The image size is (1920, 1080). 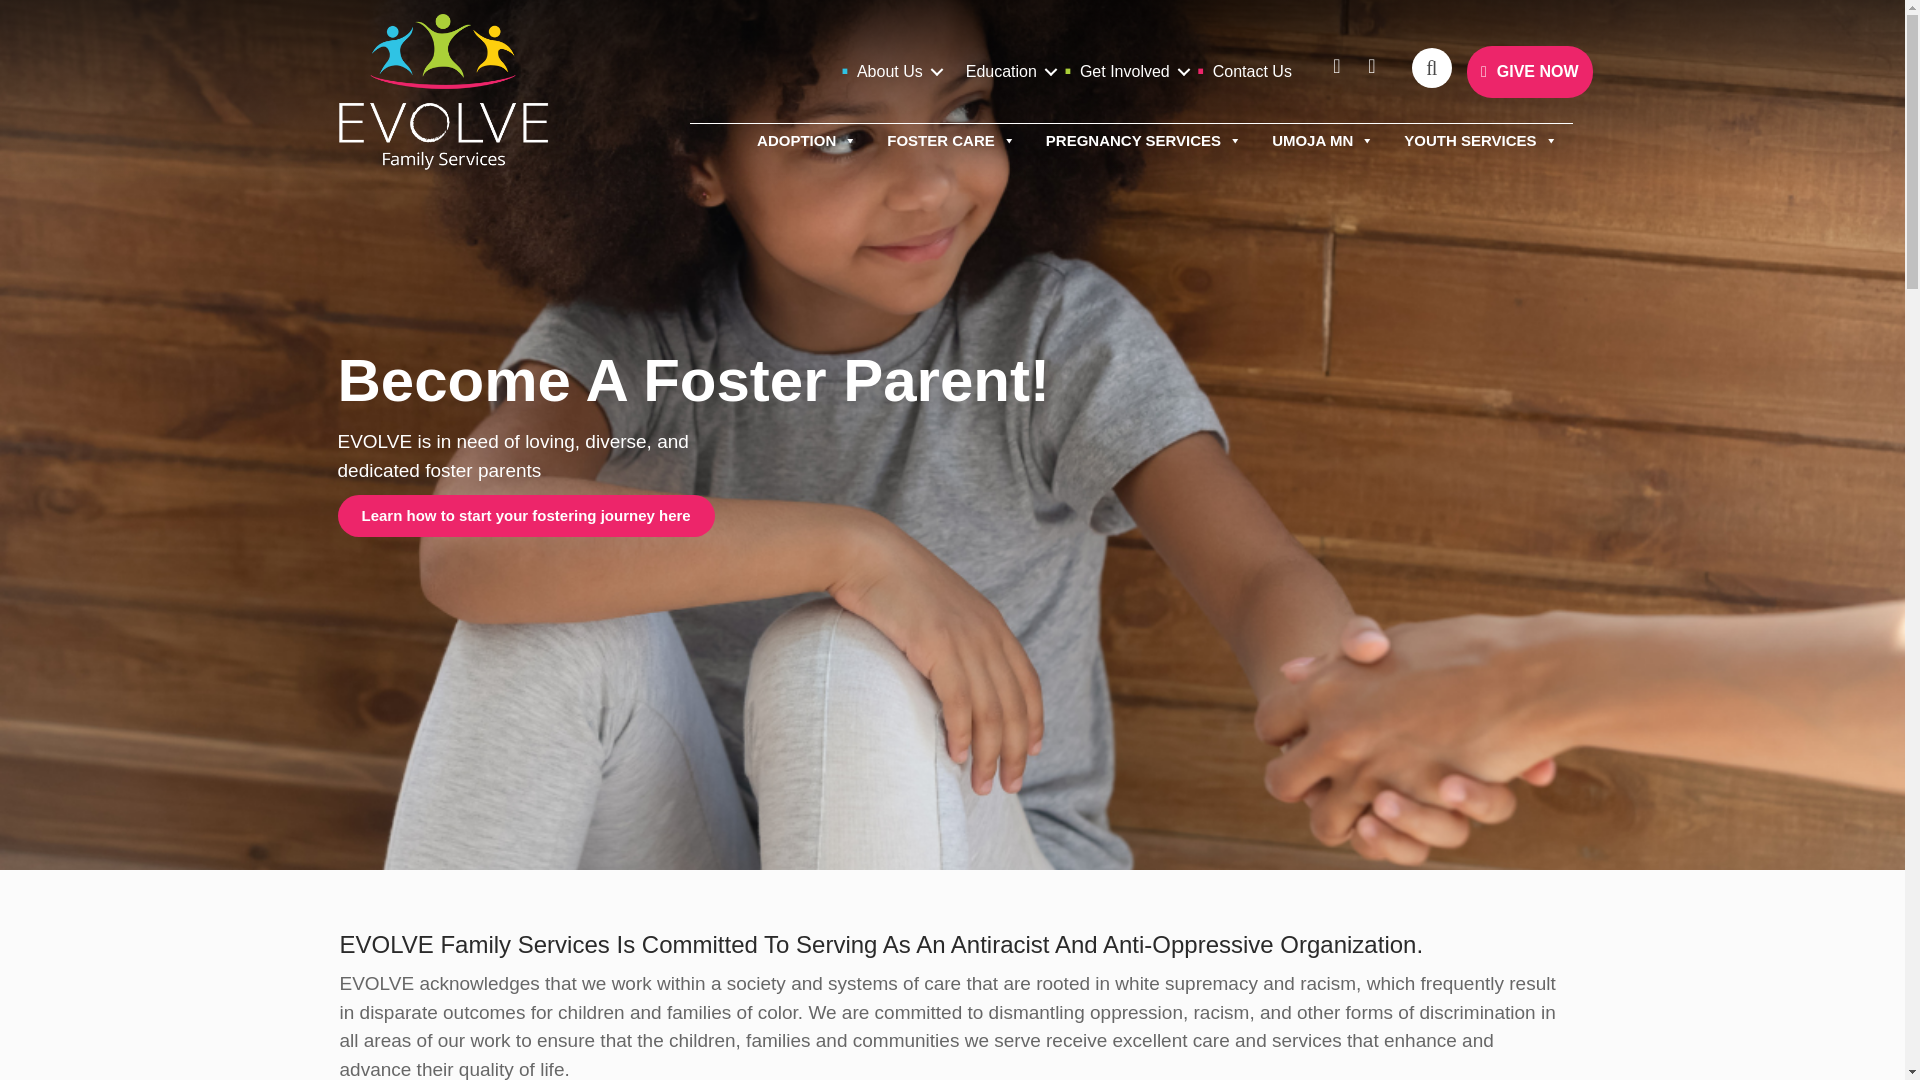 What do you see at coordinates (1324, 72) in the screenshot?
I see `Facebook` at bounding box center [1324, 72].